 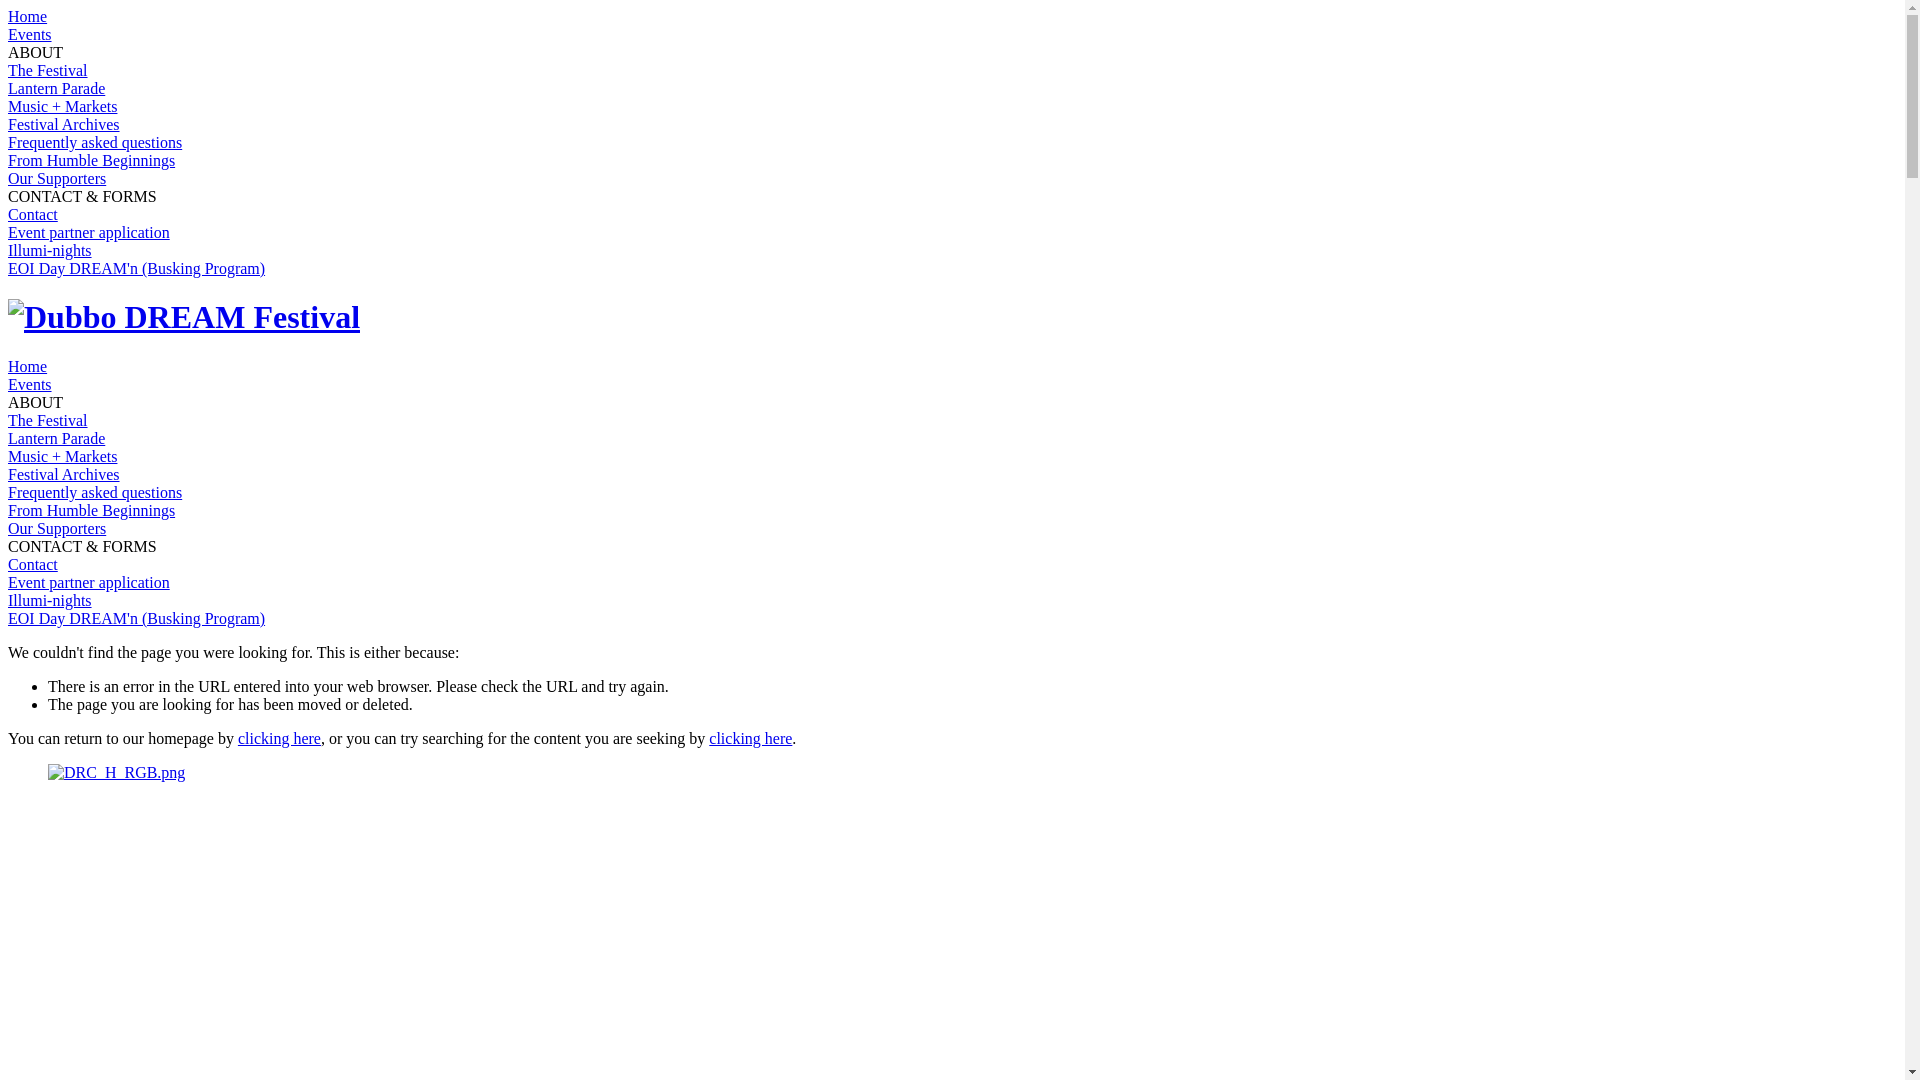 I want to click on Music + Markets, so click(x=62, y=456).